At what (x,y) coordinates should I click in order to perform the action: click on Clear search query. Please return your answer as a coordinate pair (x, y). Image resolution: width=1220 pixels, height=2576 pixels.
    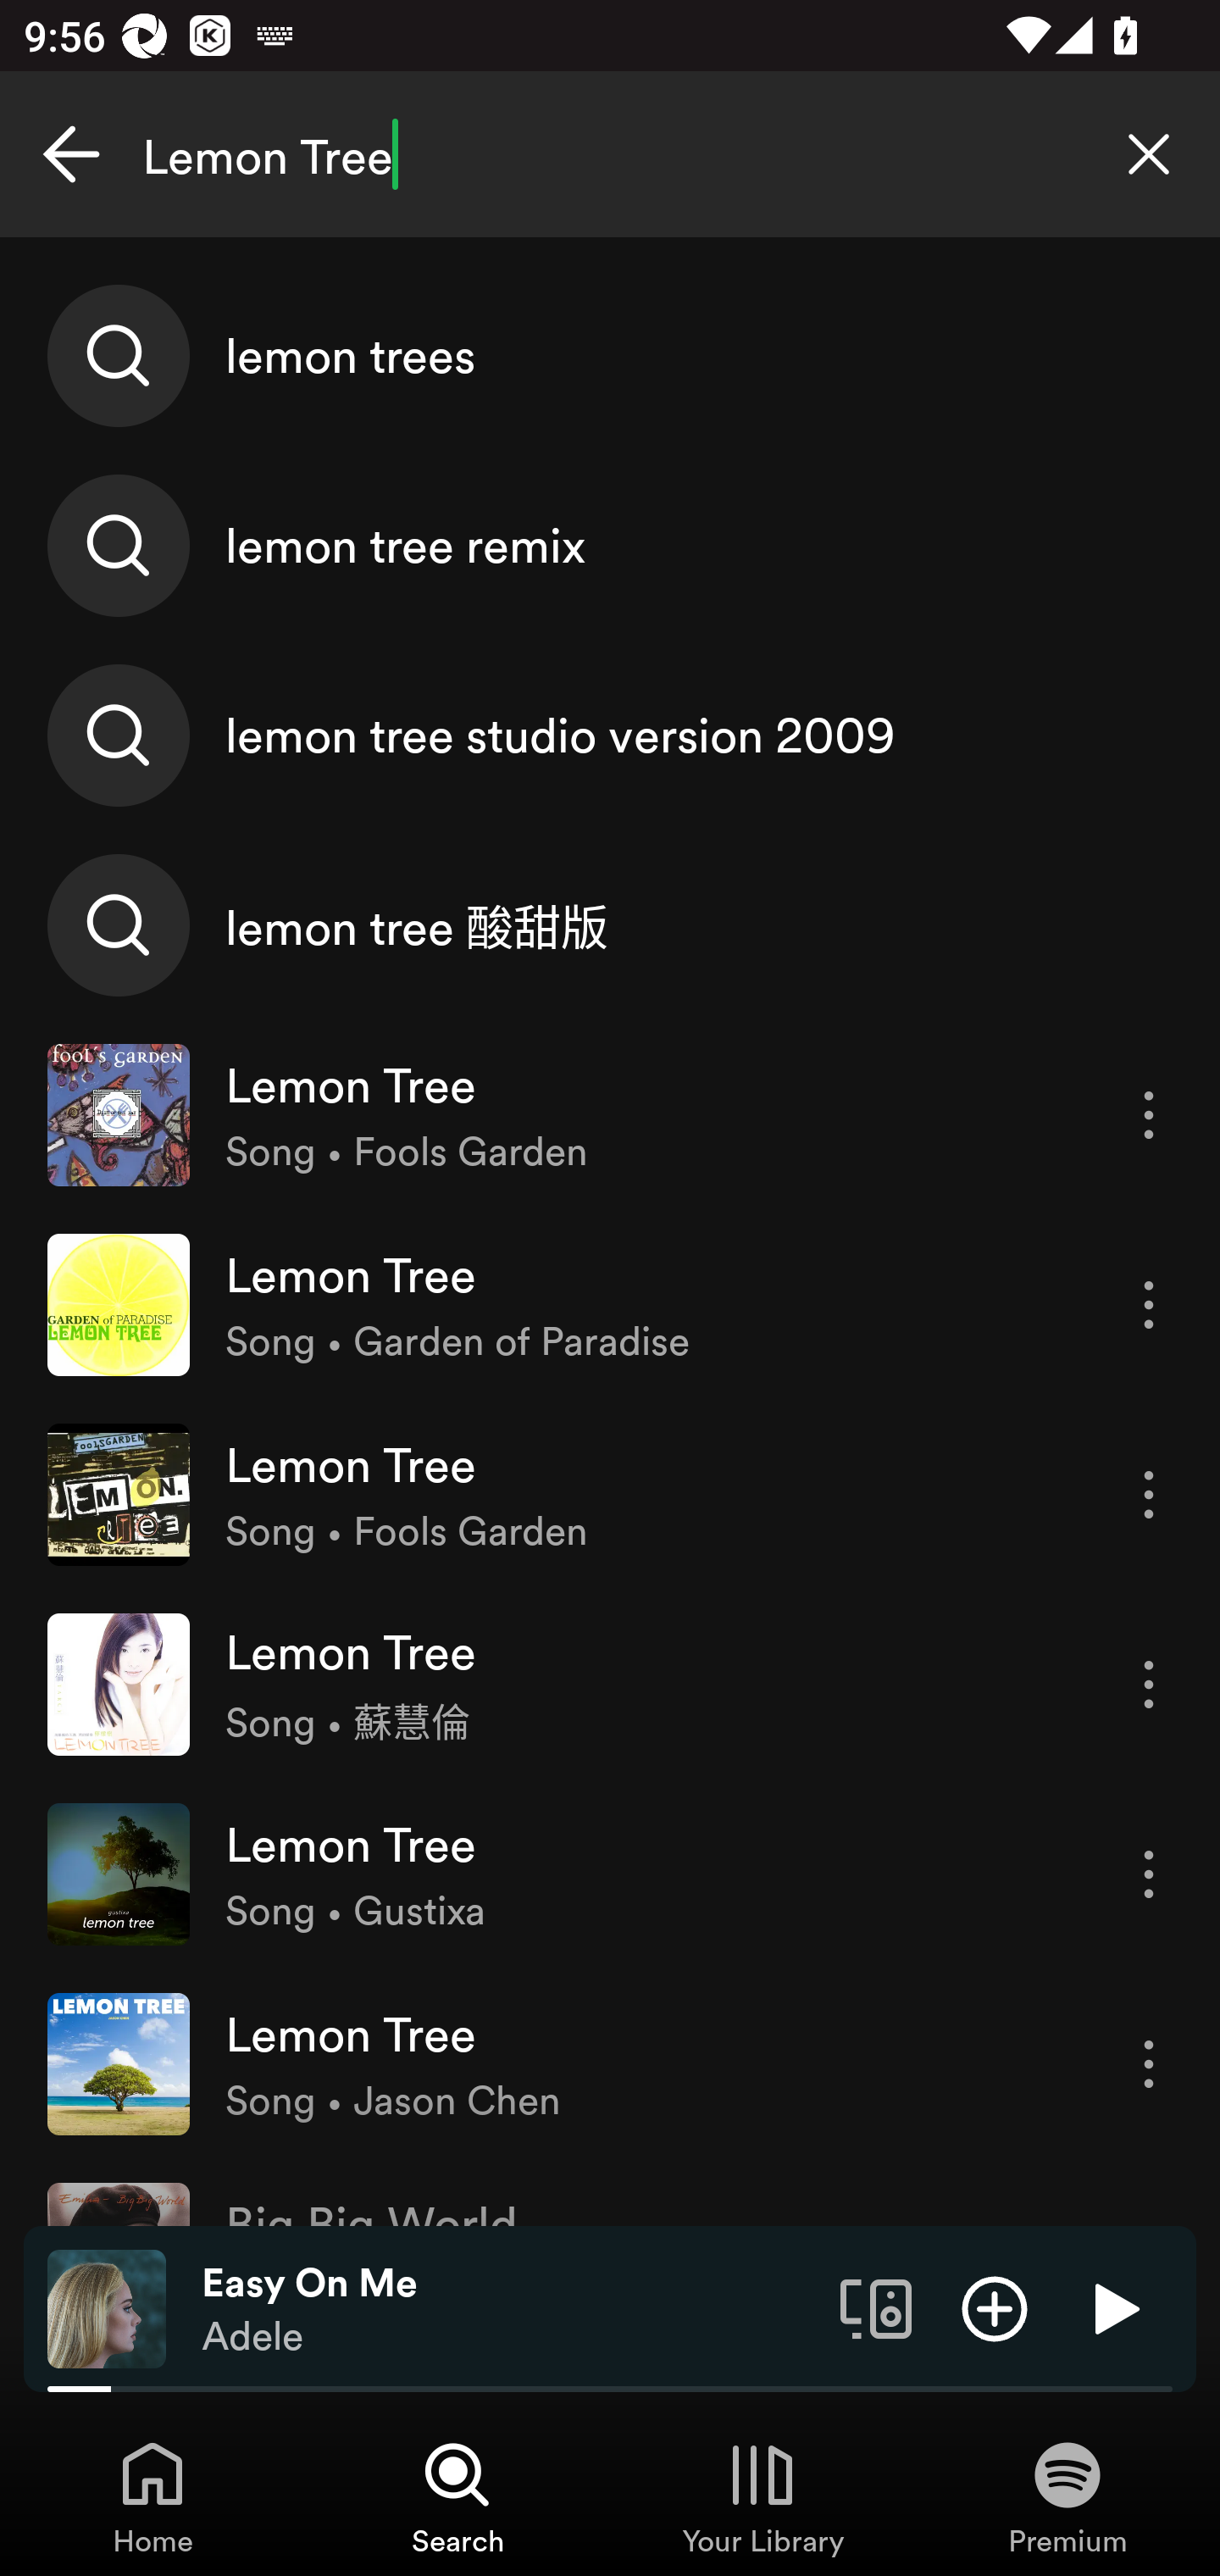
    Looking at the image, I should click on (1149, 154).